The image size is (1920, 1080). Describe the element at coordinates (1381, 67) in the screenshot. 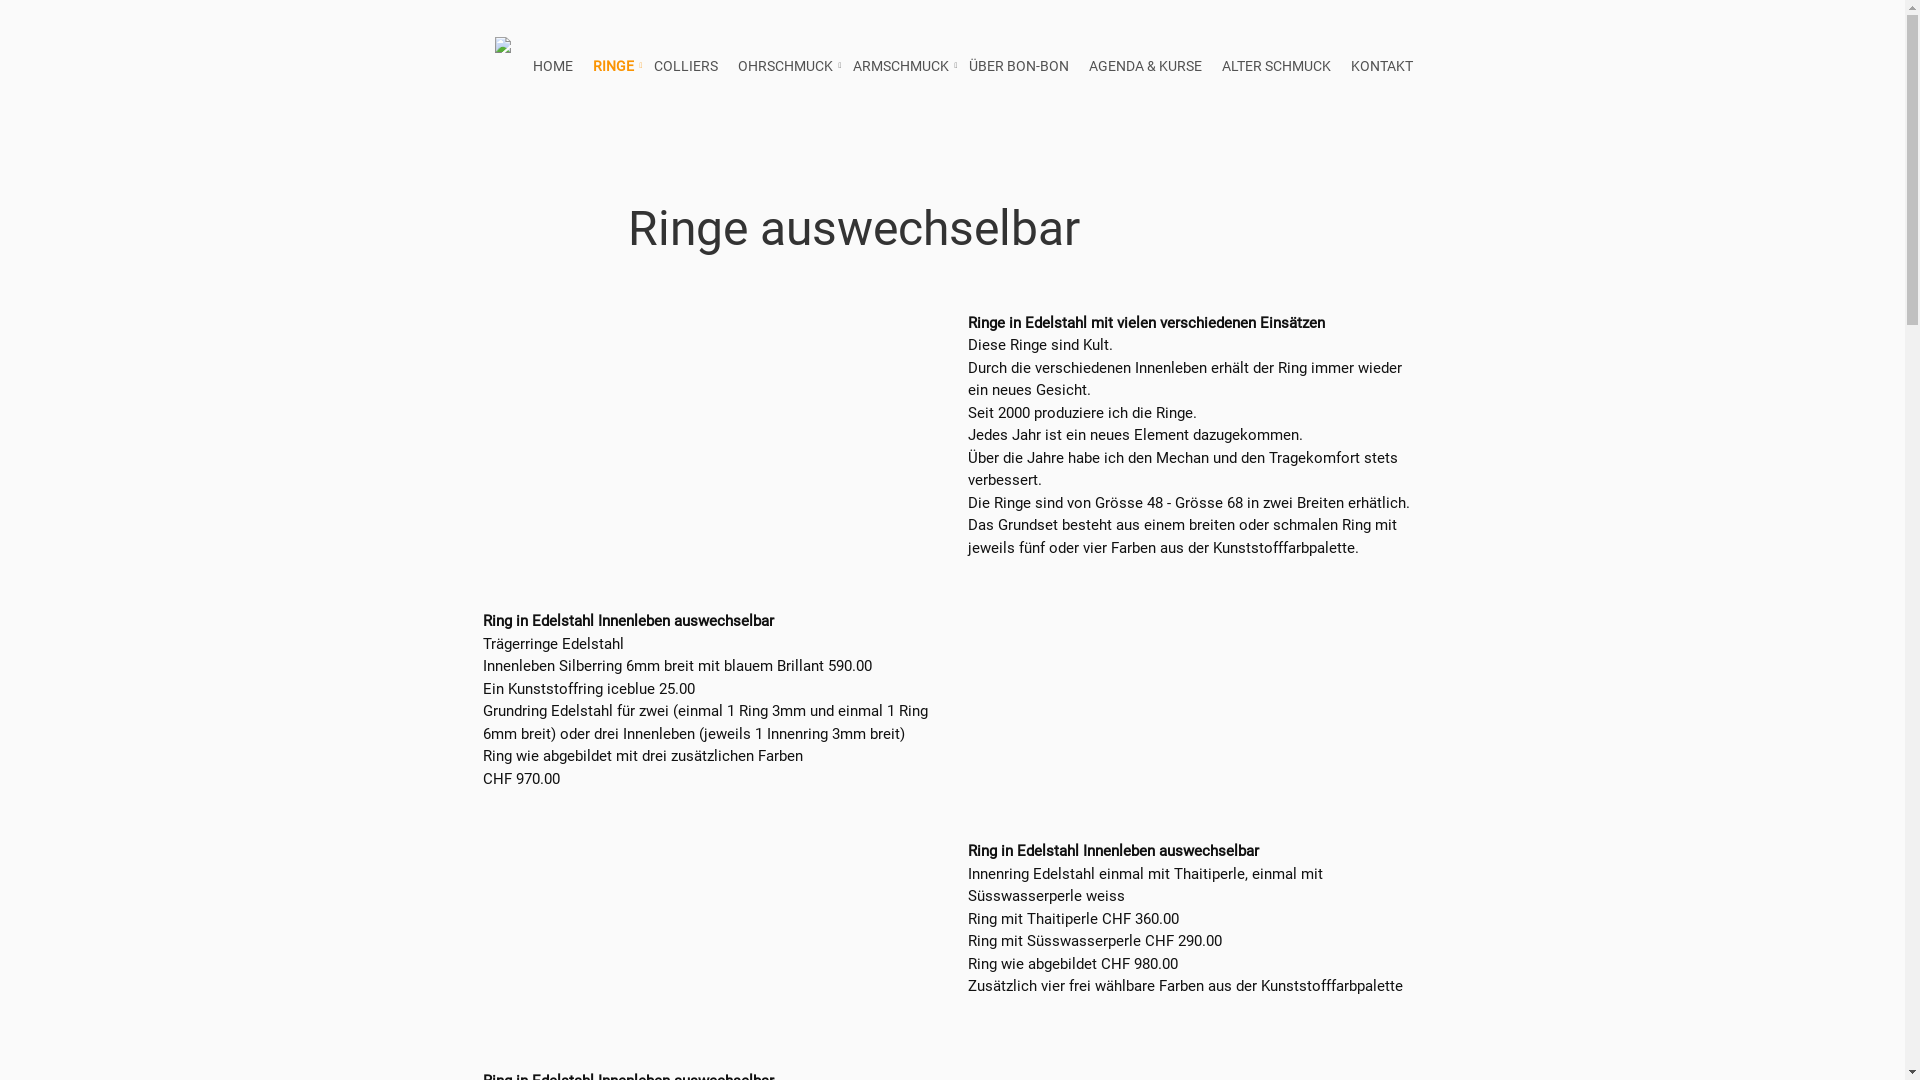

I see `KONTAKT` at that location.